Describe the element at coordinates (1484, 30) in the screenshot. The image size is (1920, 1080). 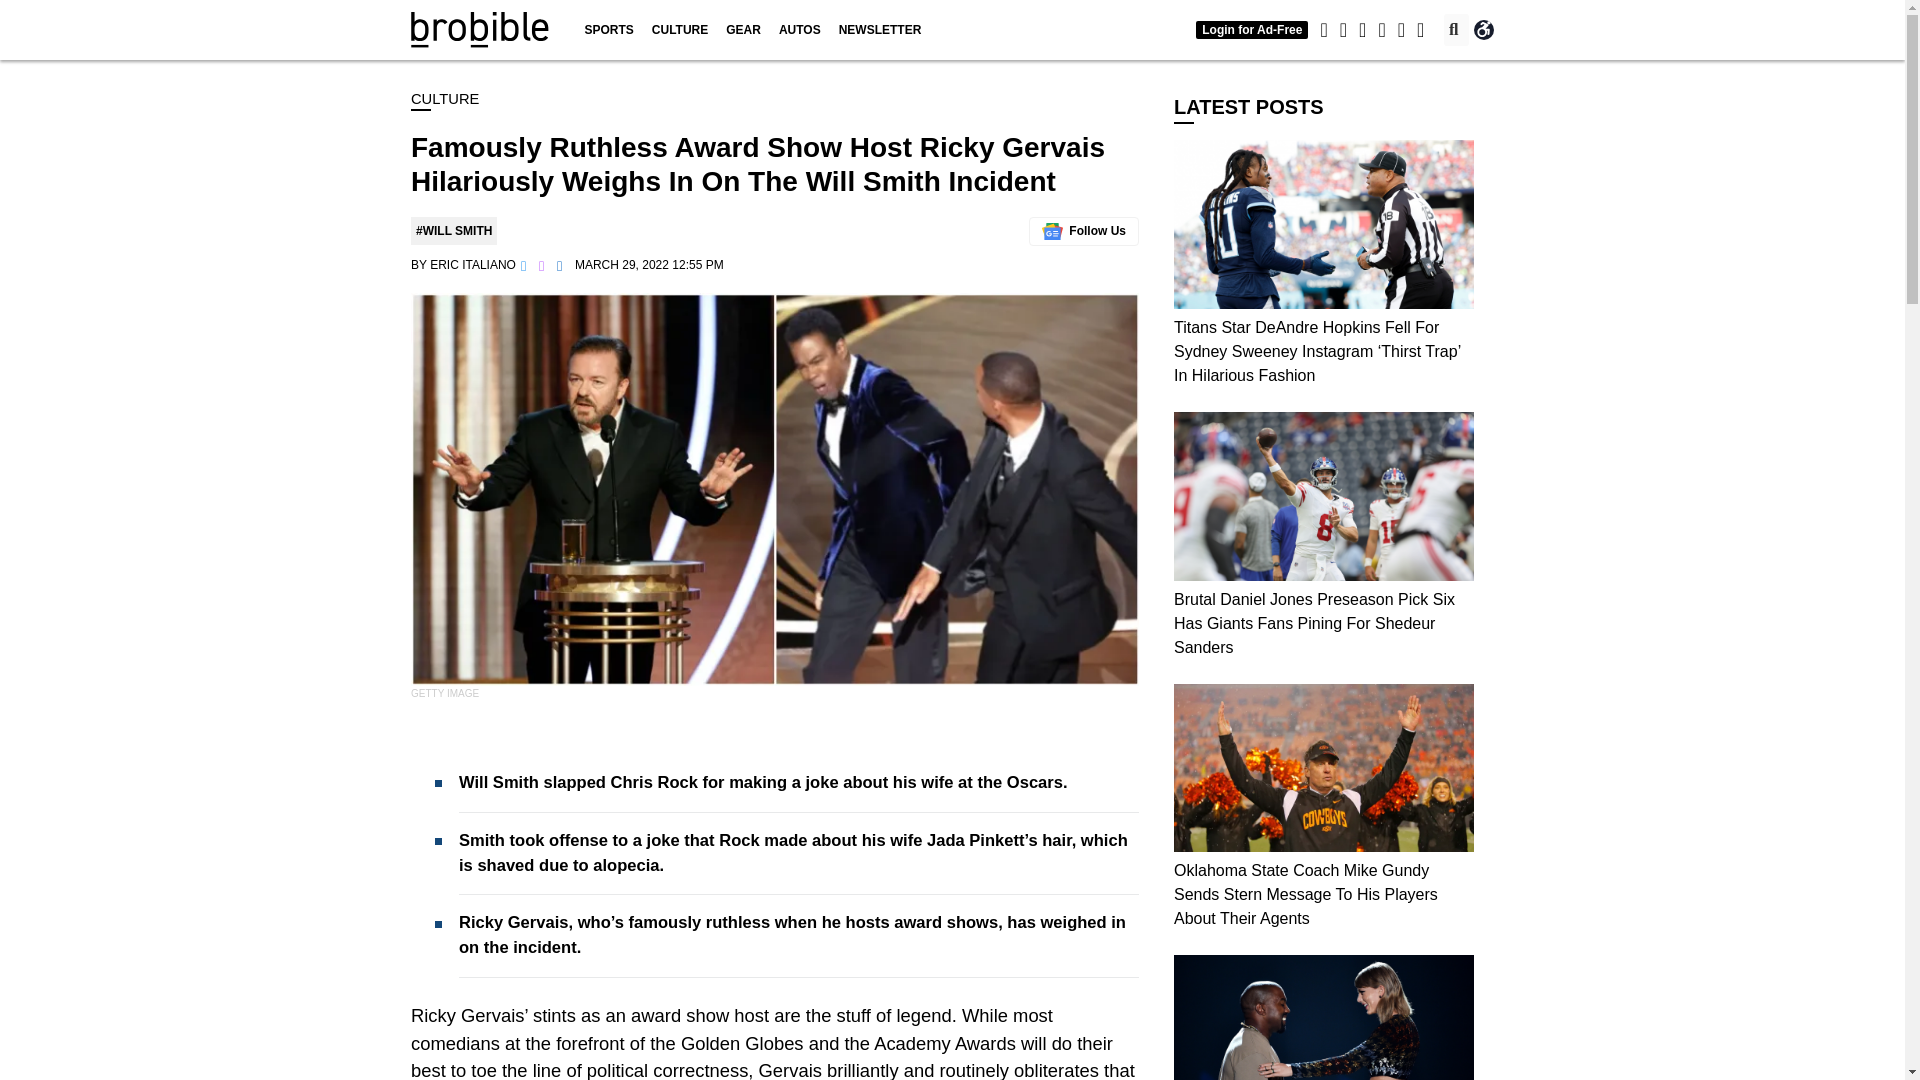
I see `Accessibility` at that location.